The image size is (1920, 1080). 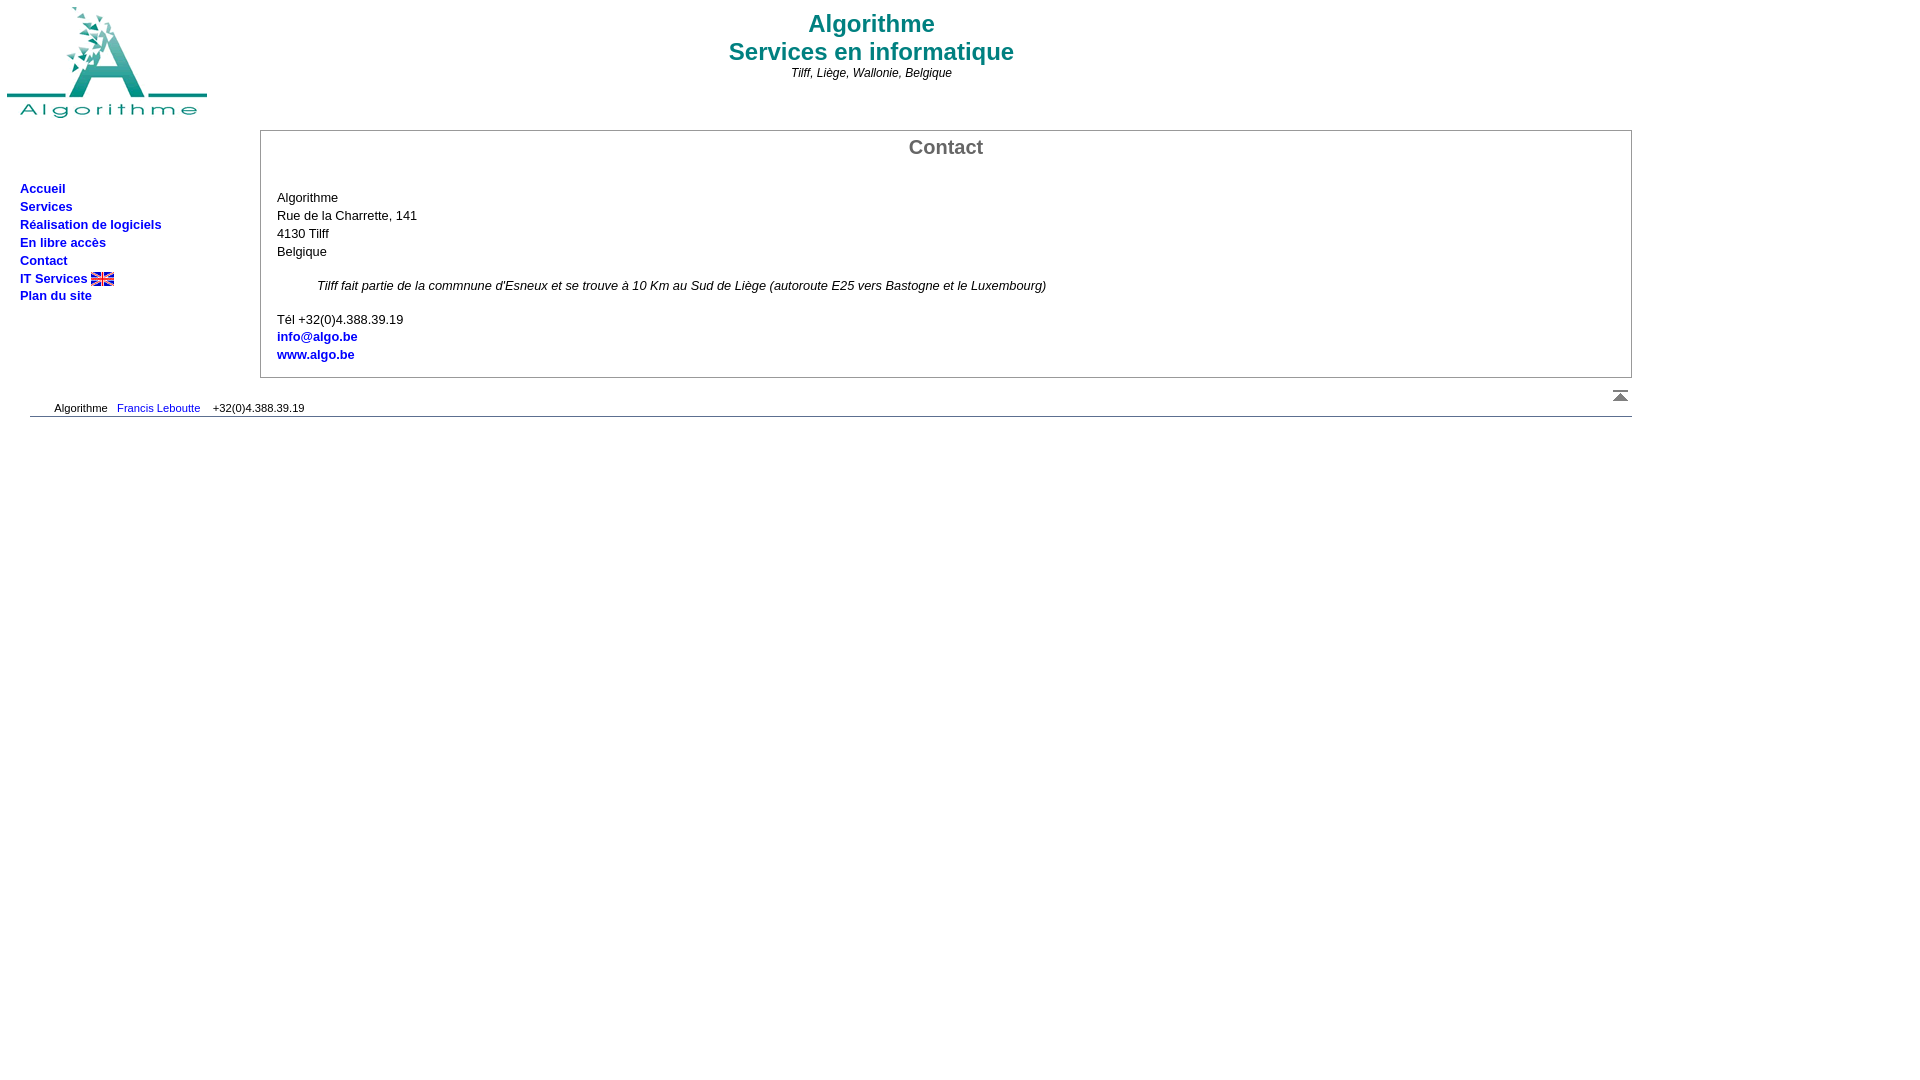 What do you see at coordinates (316, 354) in the screenshot?
I see `www.algo.be` at bounding box center [316, 354].